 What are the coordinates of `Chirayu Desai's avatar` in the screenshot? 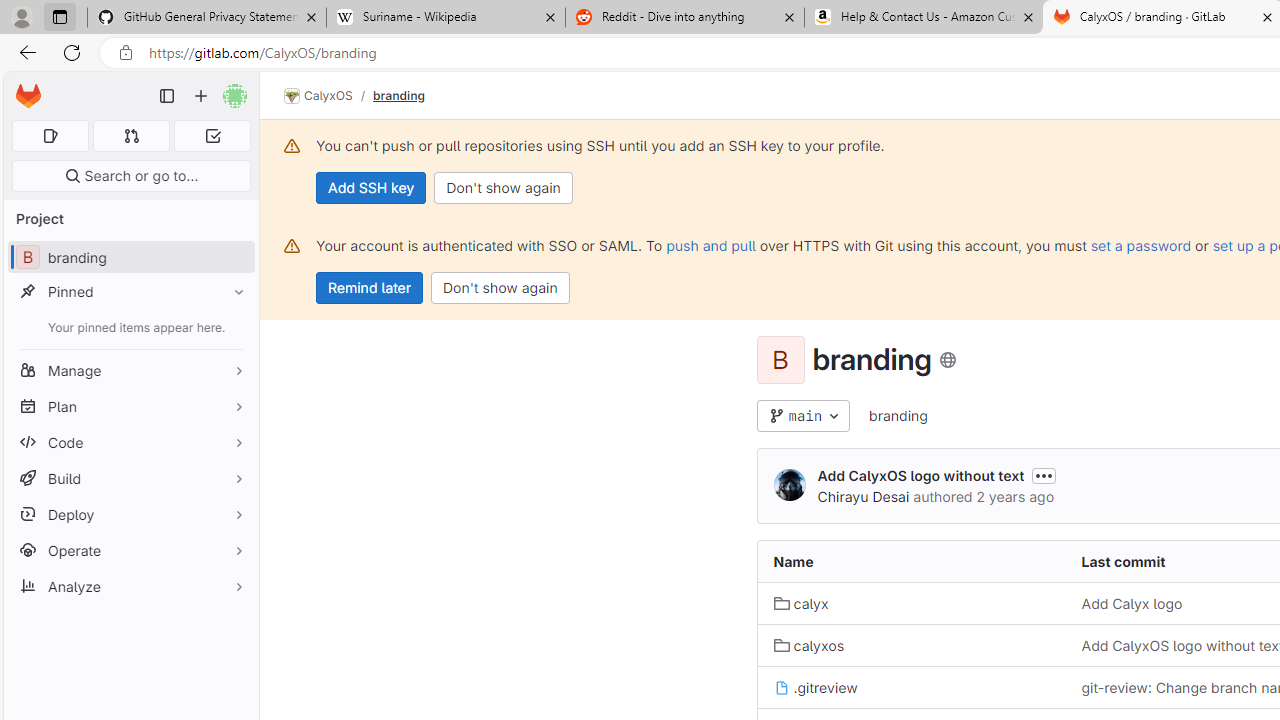 It's located at (790, 486).